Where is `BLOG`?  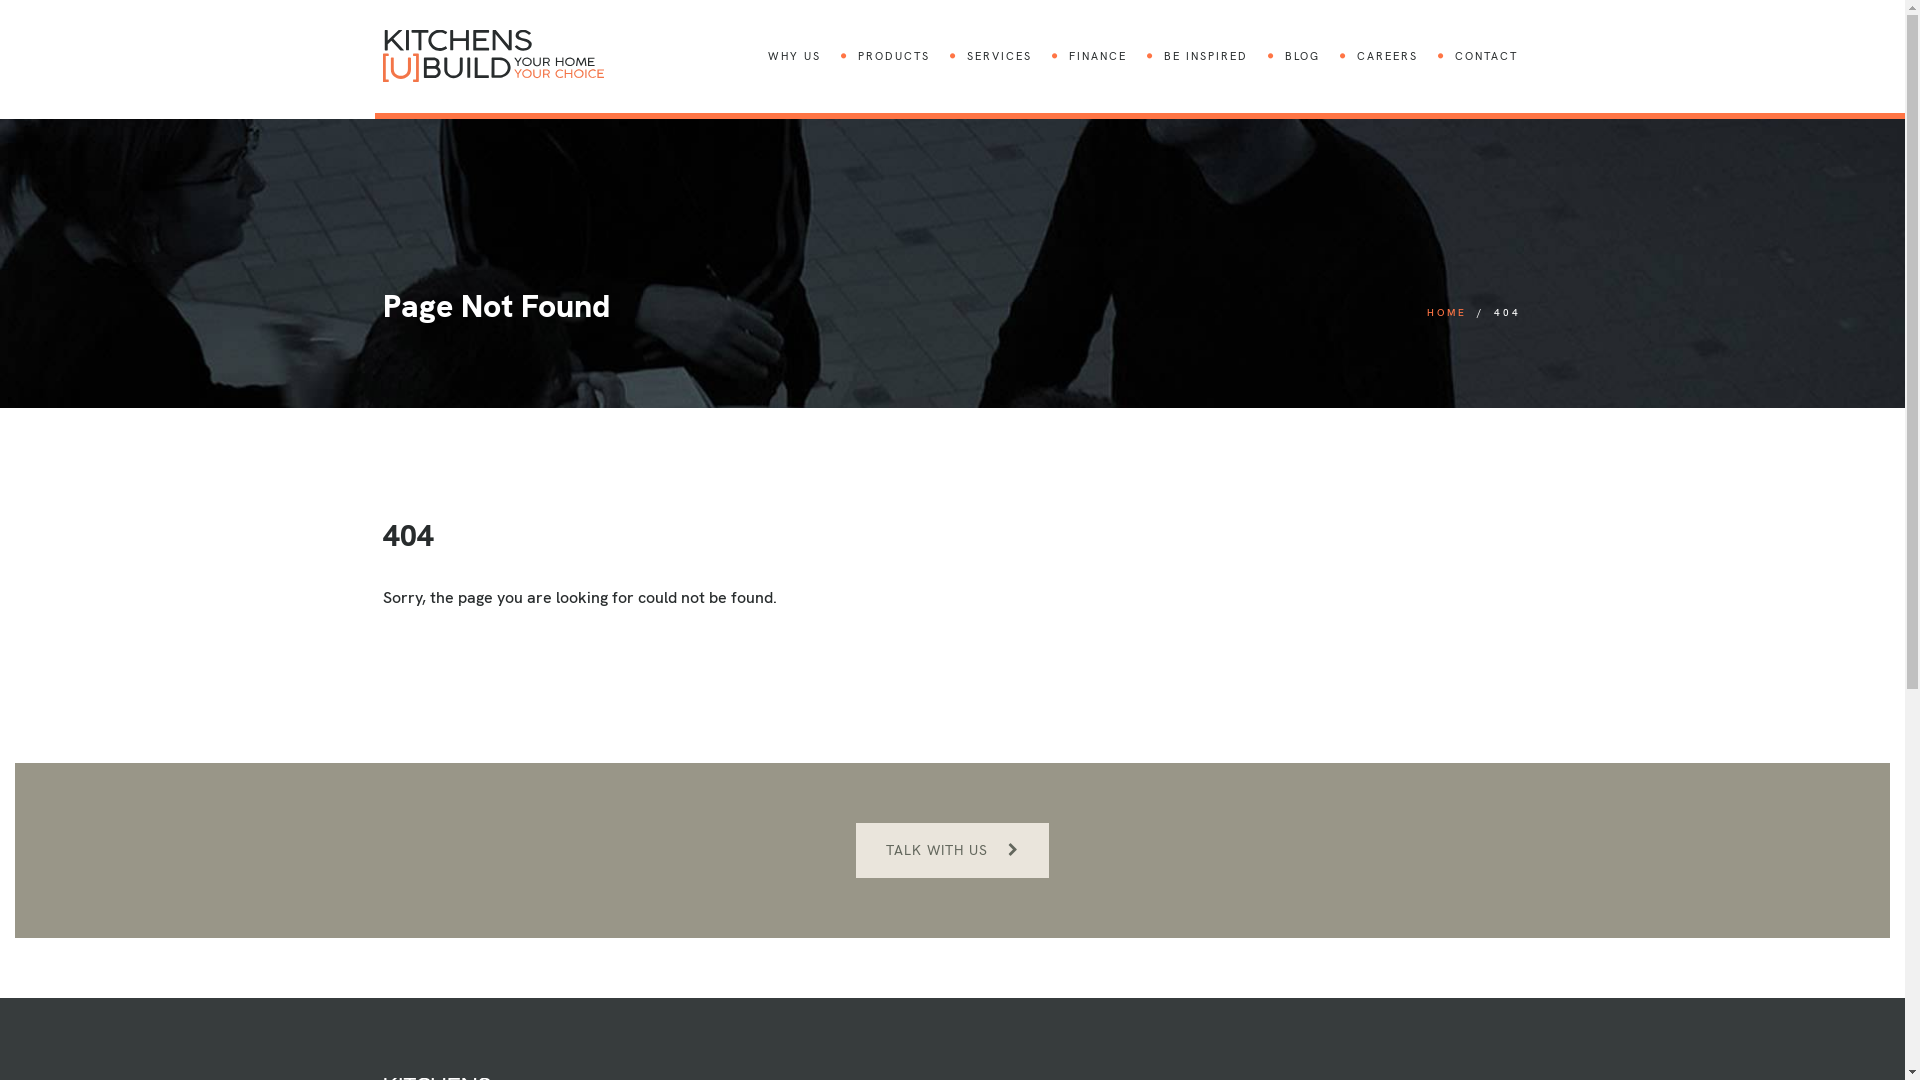 BLOG is located at coordinates (1316, 56).